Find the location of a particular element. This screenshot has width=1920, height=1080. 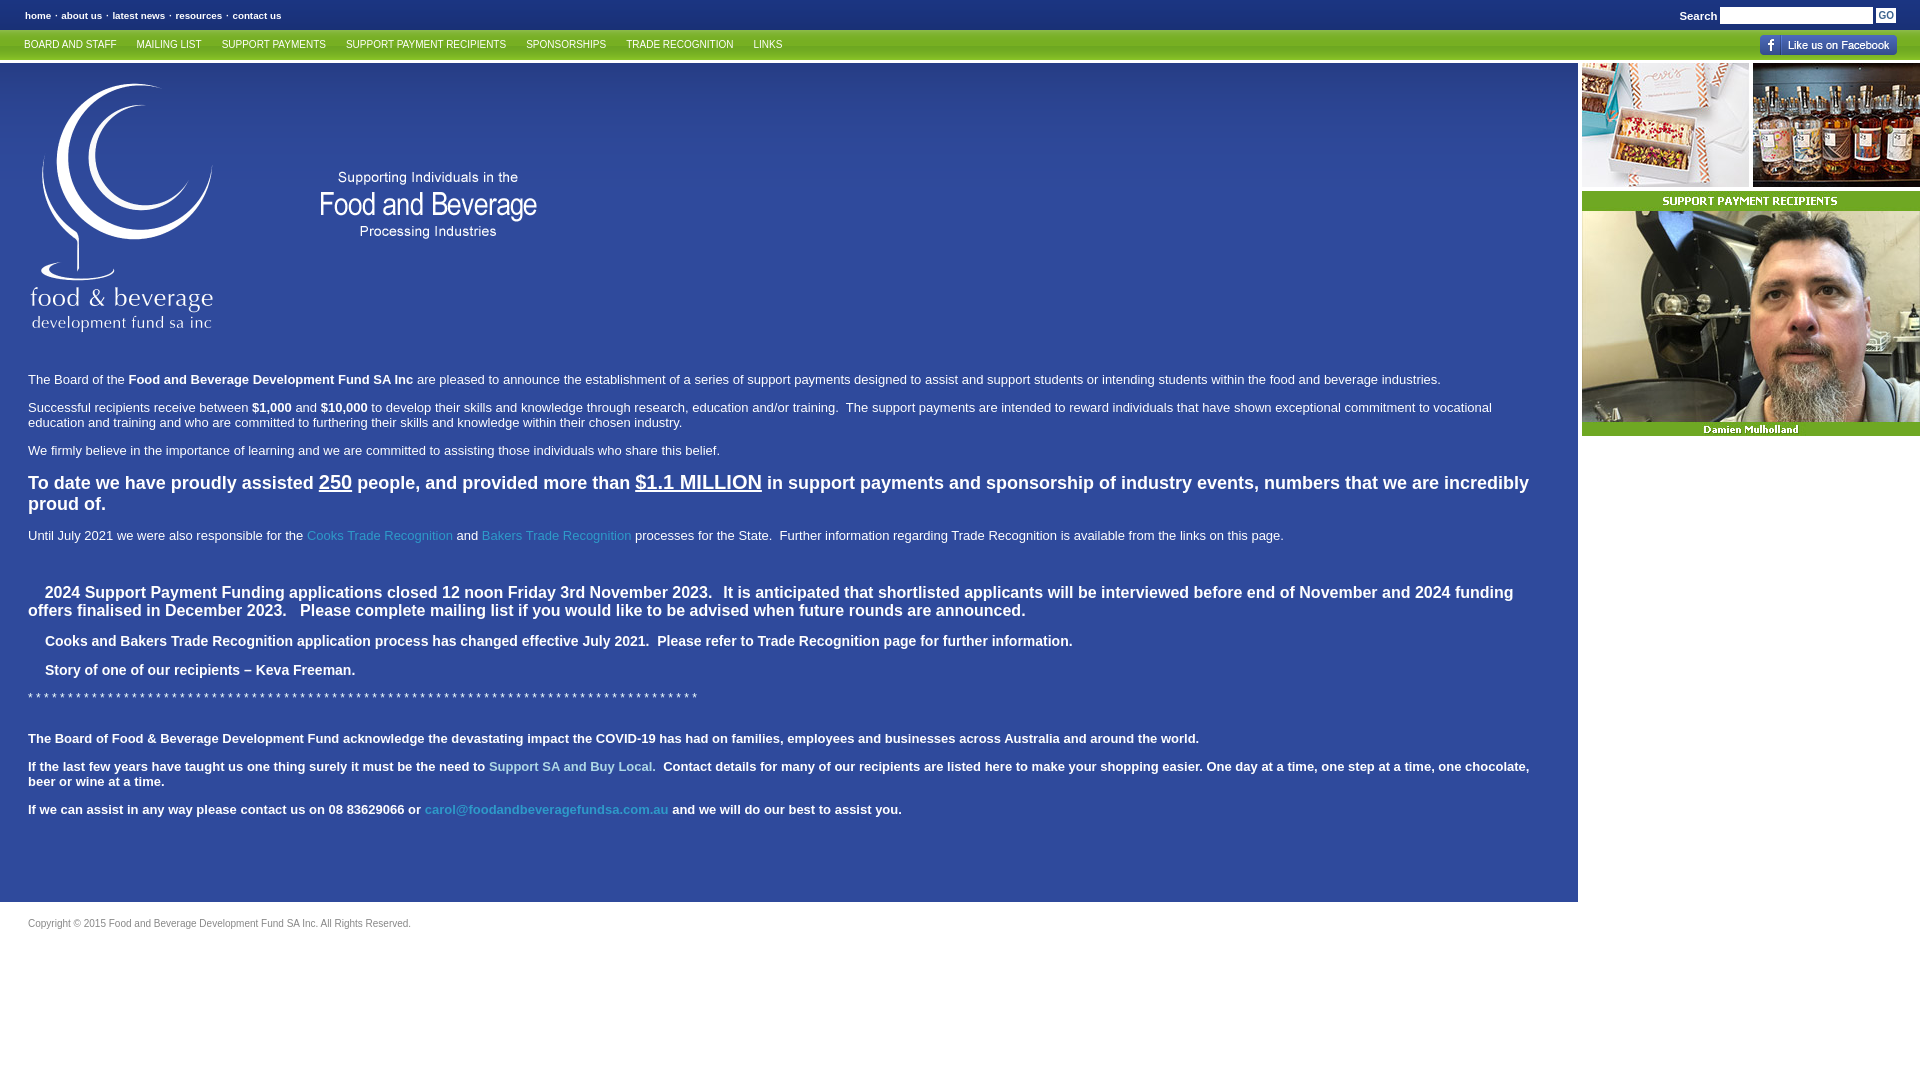

carol@foodandbeveragefundsa.com.au is located at coordinates (547, 810).